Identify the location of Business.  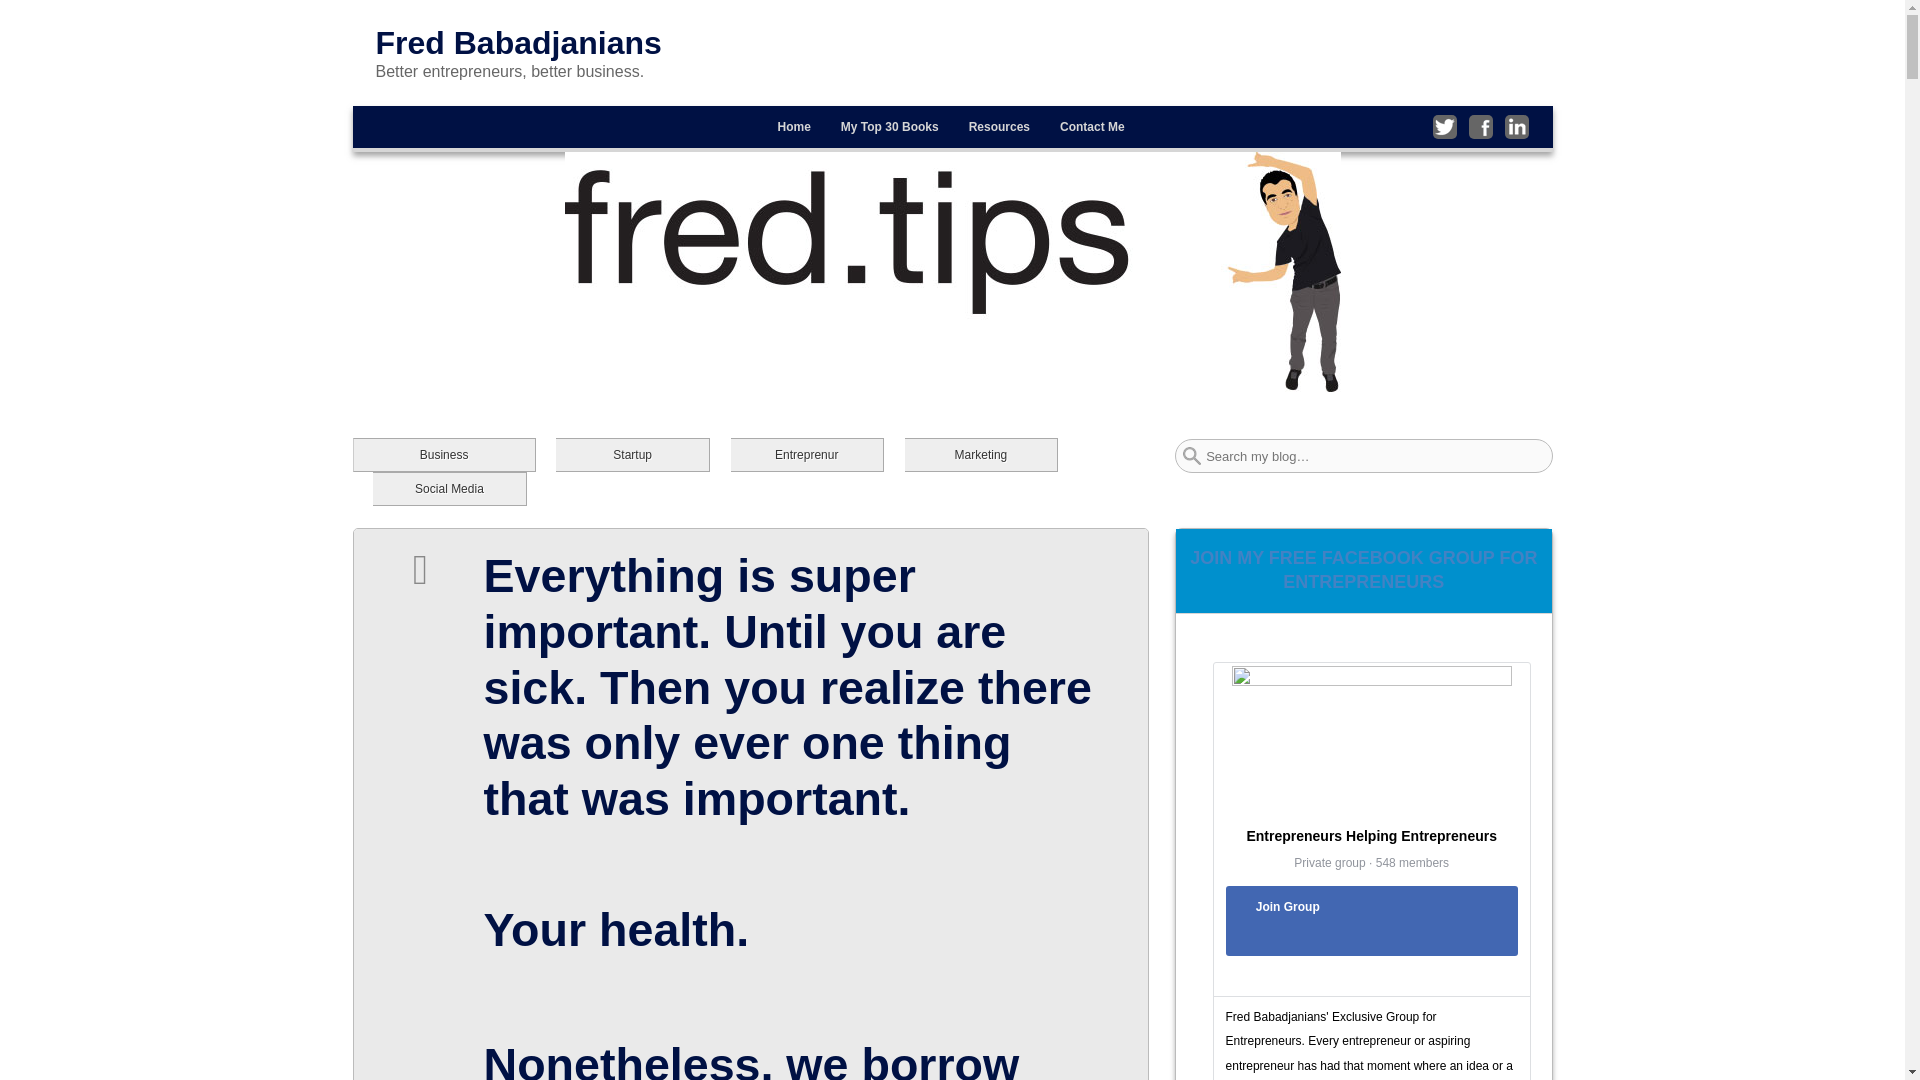
(443, 454).